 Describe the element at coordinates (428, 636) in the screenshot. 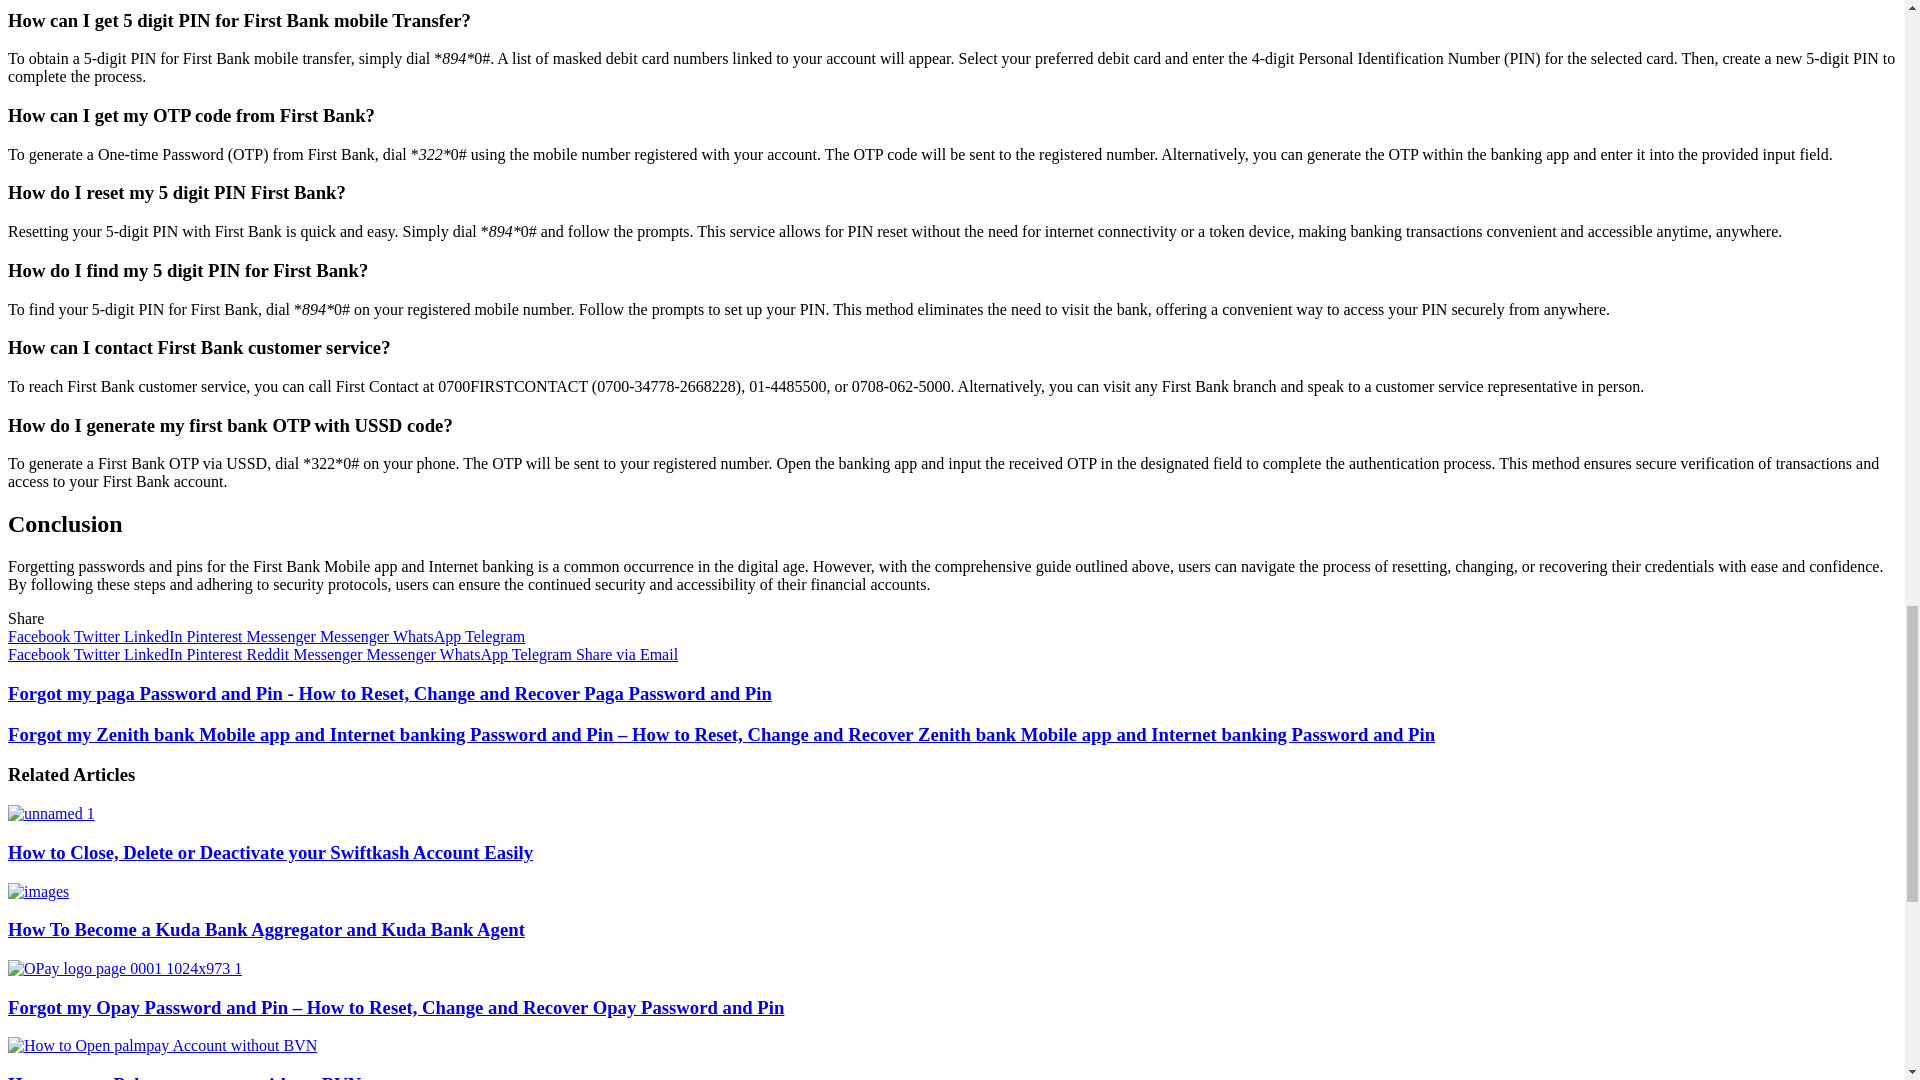

I see `WhatsApp` at that location.